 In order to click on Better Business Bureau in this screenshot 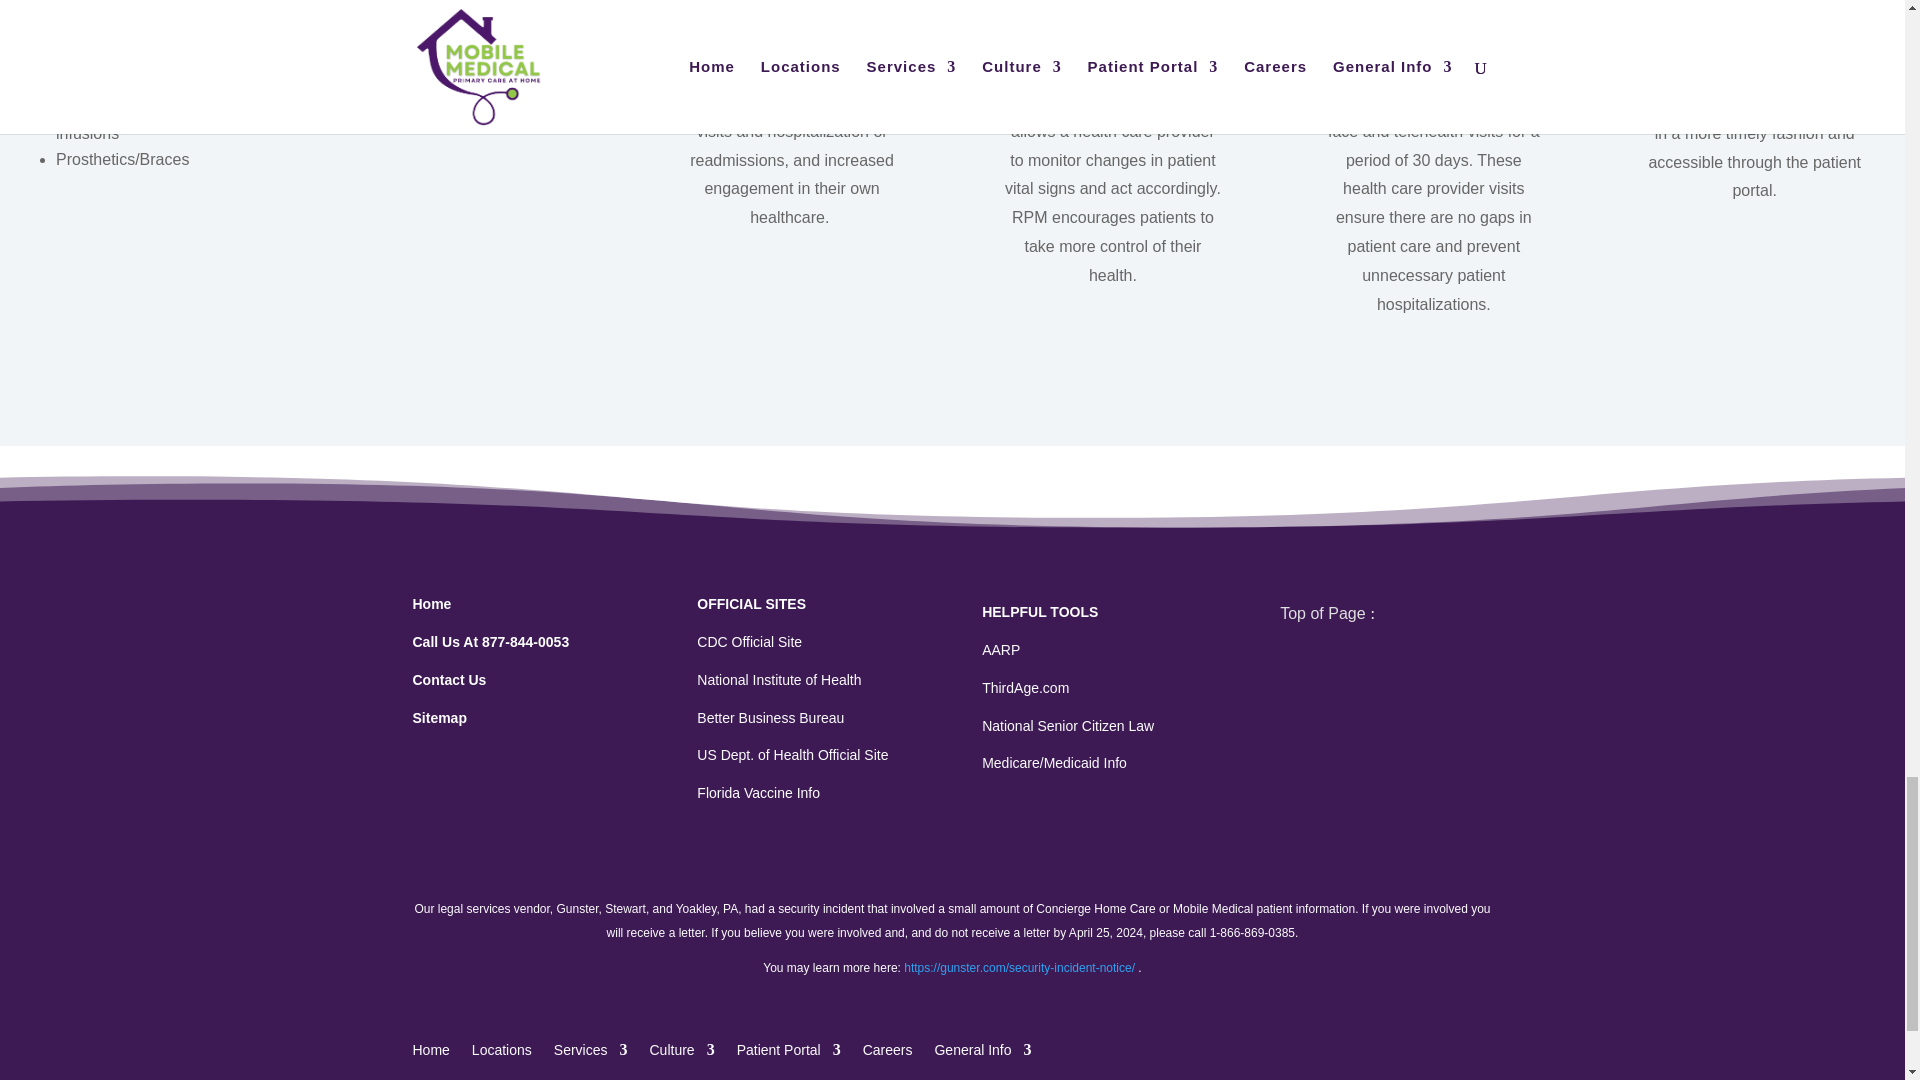, I will do `click(770, 717)`.